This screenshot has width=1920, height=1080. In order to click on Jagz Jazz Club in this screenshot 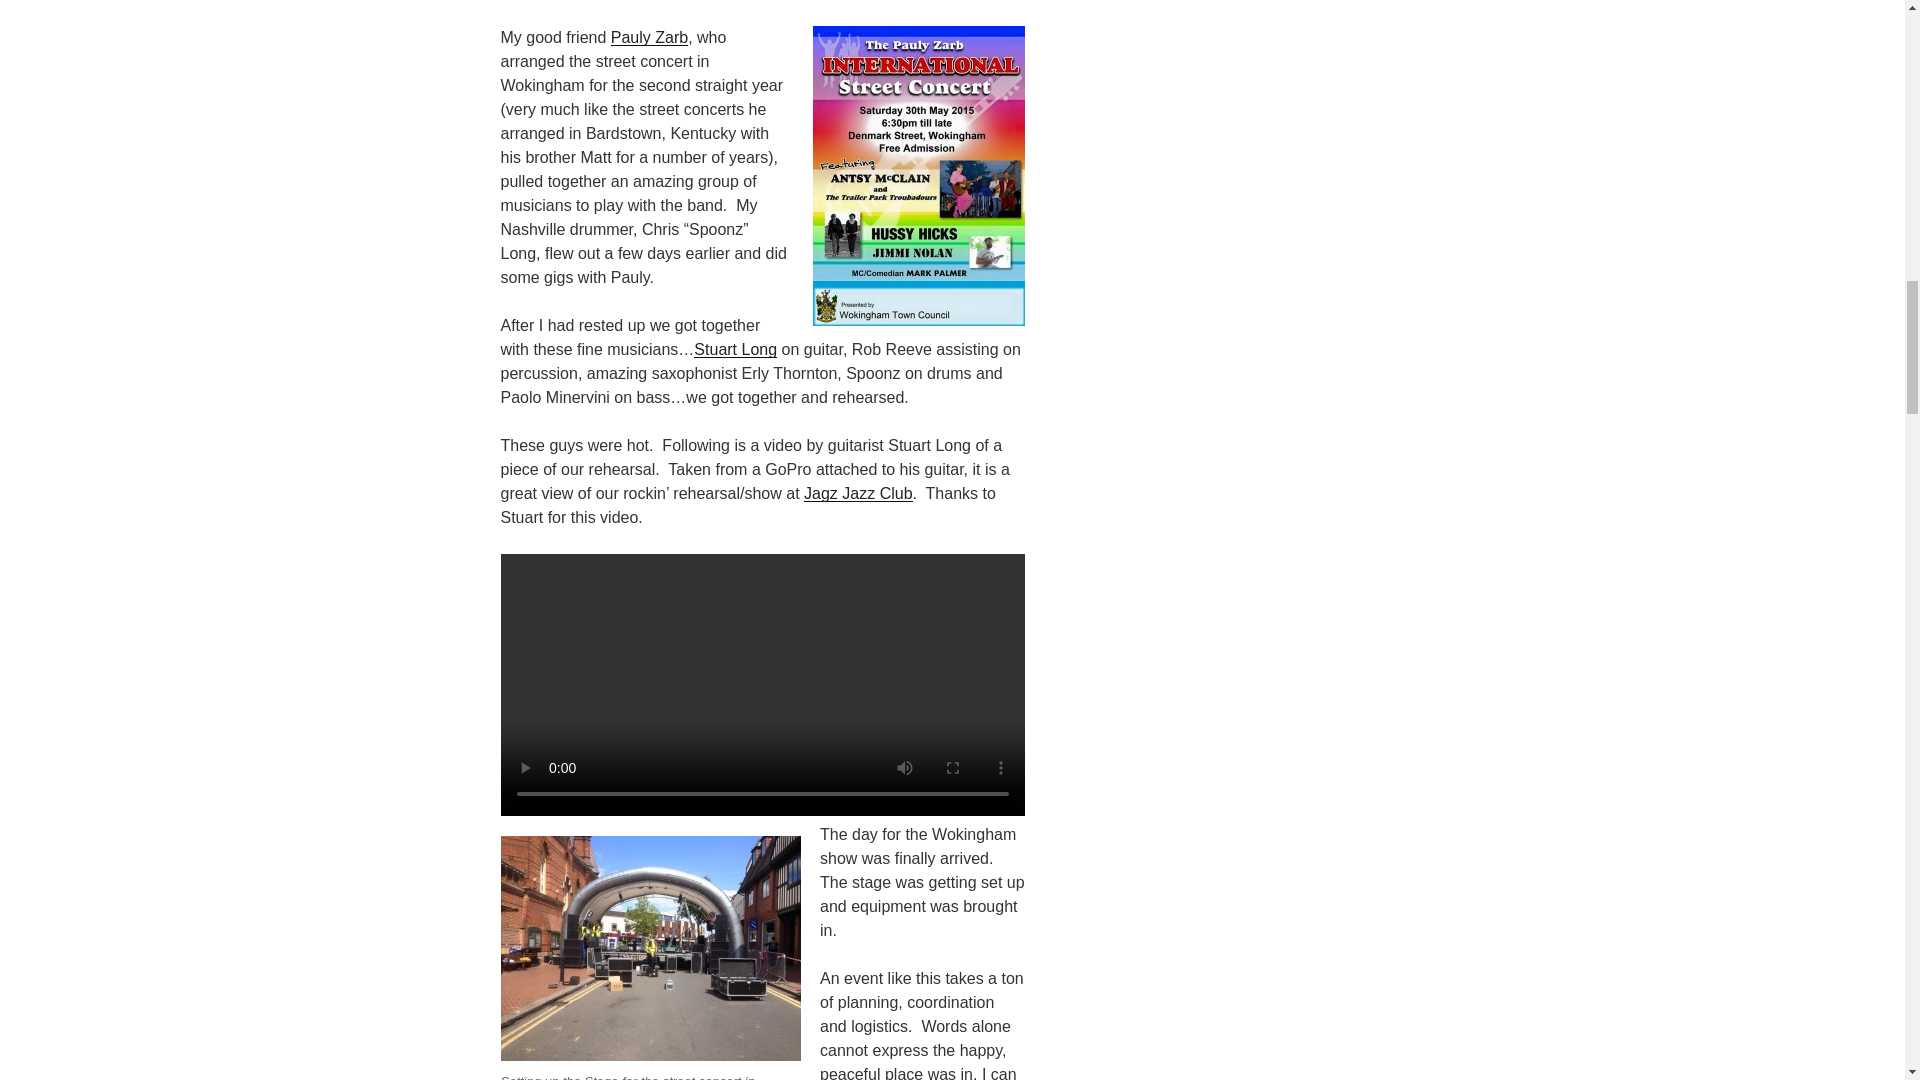, I will do `click(858, 493)`.